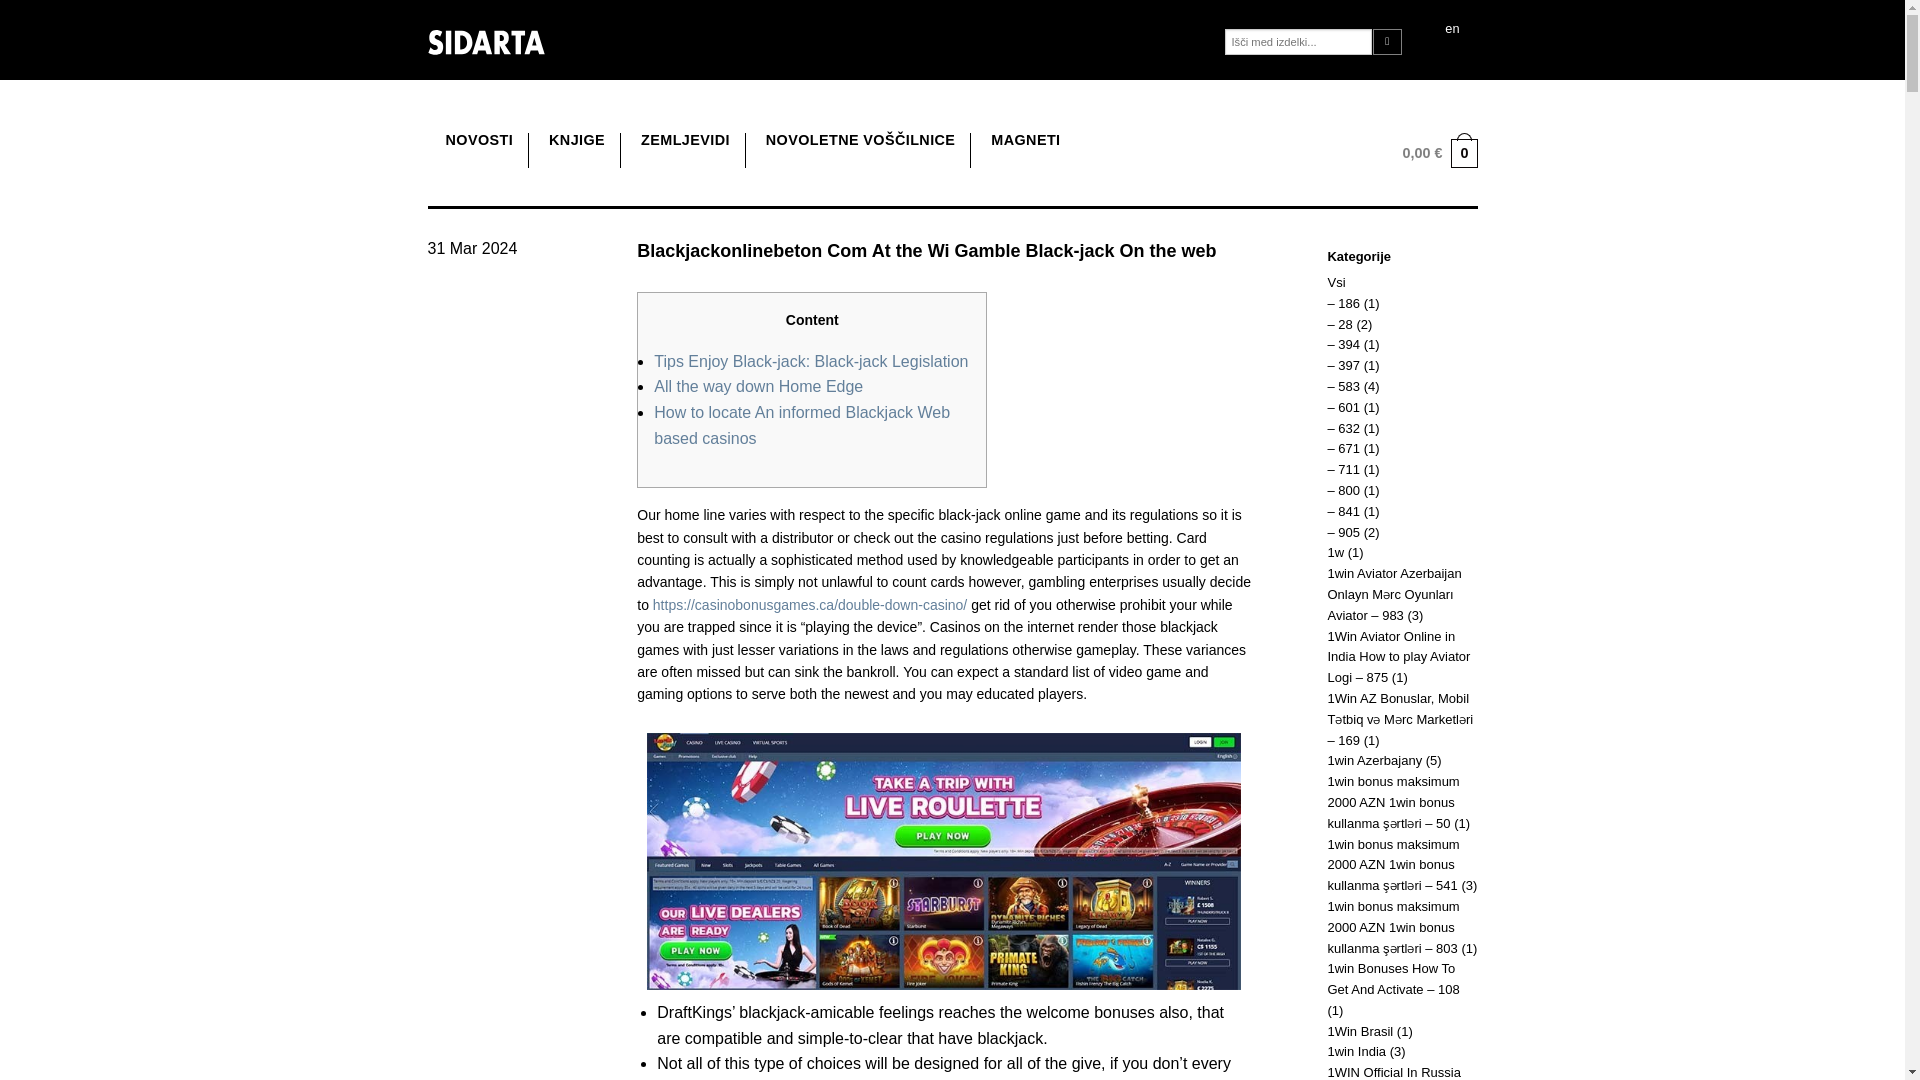  What do you see at coordinates (480, 140) in the screenshot?
I see `NOVOSTI` at bounding box center [480, 140].